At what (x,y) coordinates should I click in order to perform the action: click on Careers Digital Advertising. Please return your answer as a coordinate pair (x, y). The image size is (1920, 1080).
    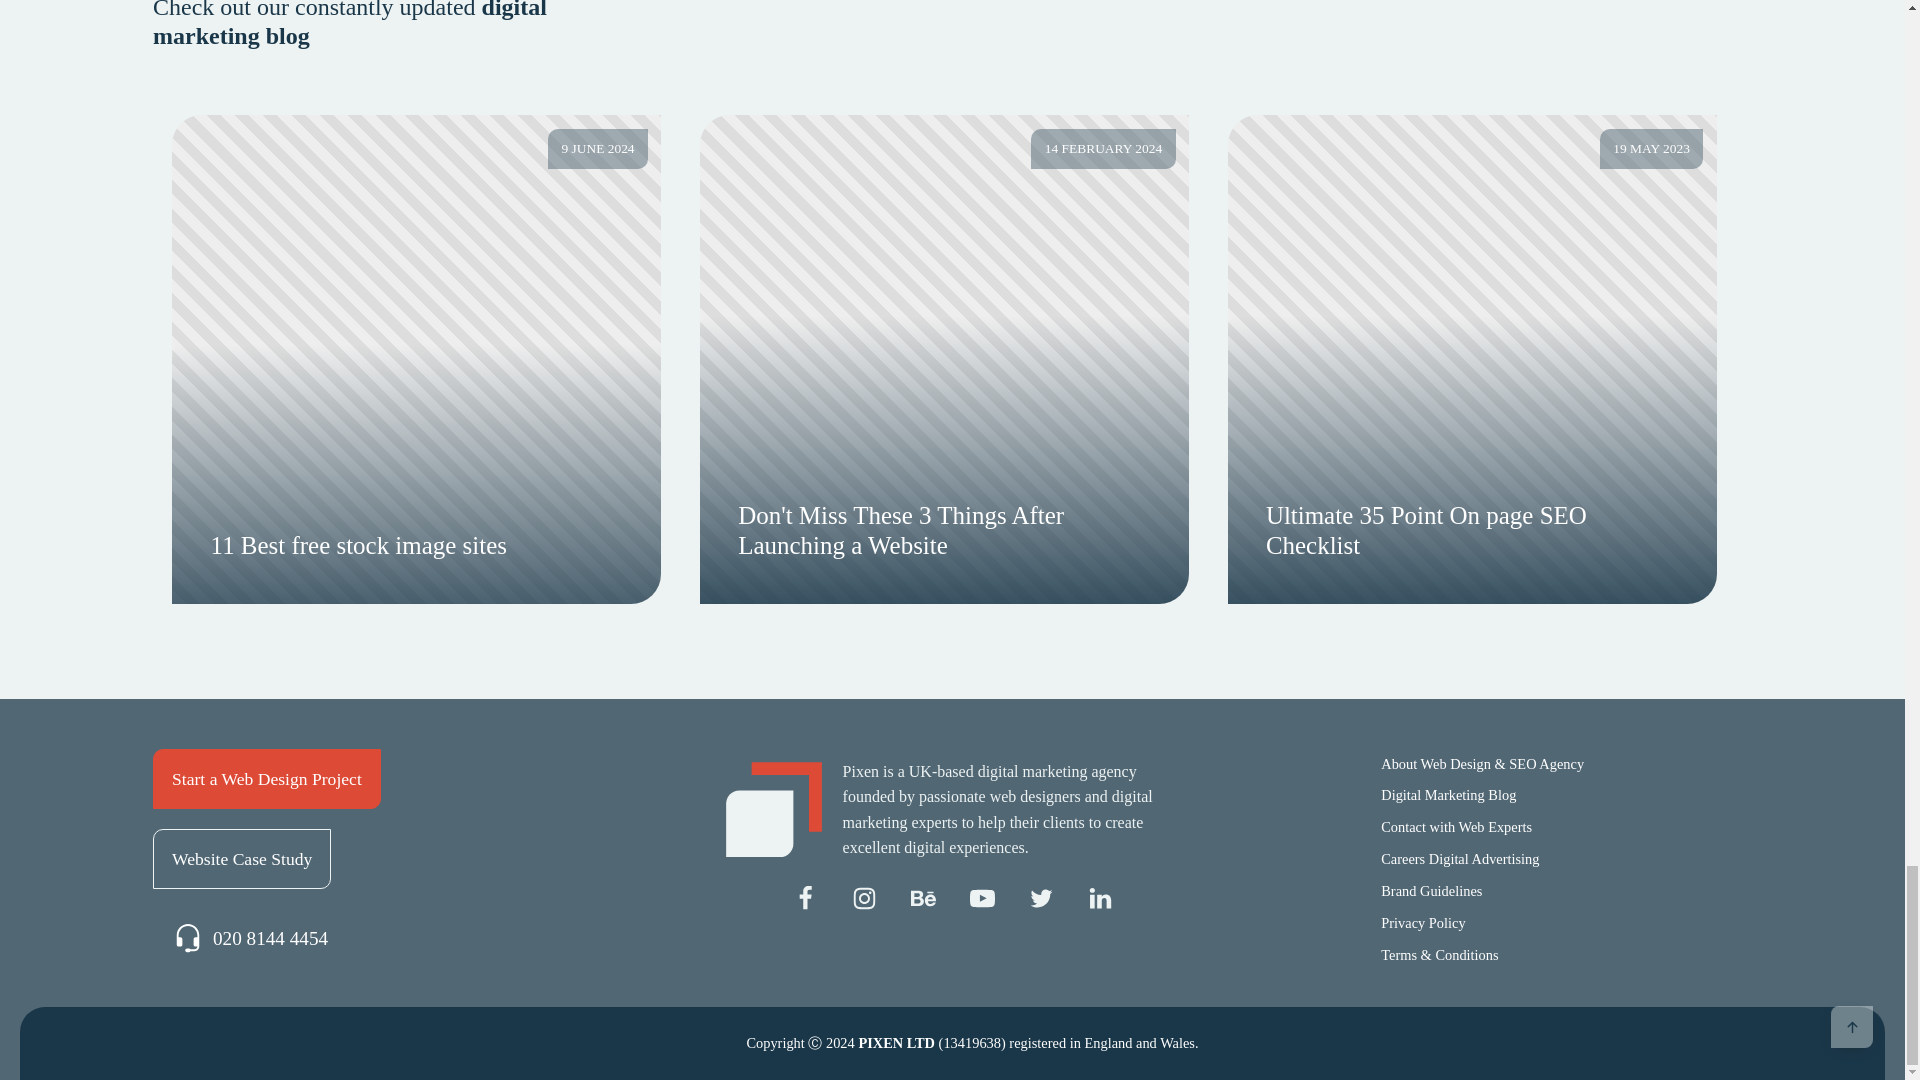
    Looking at the image, I should click on (1459, 859).